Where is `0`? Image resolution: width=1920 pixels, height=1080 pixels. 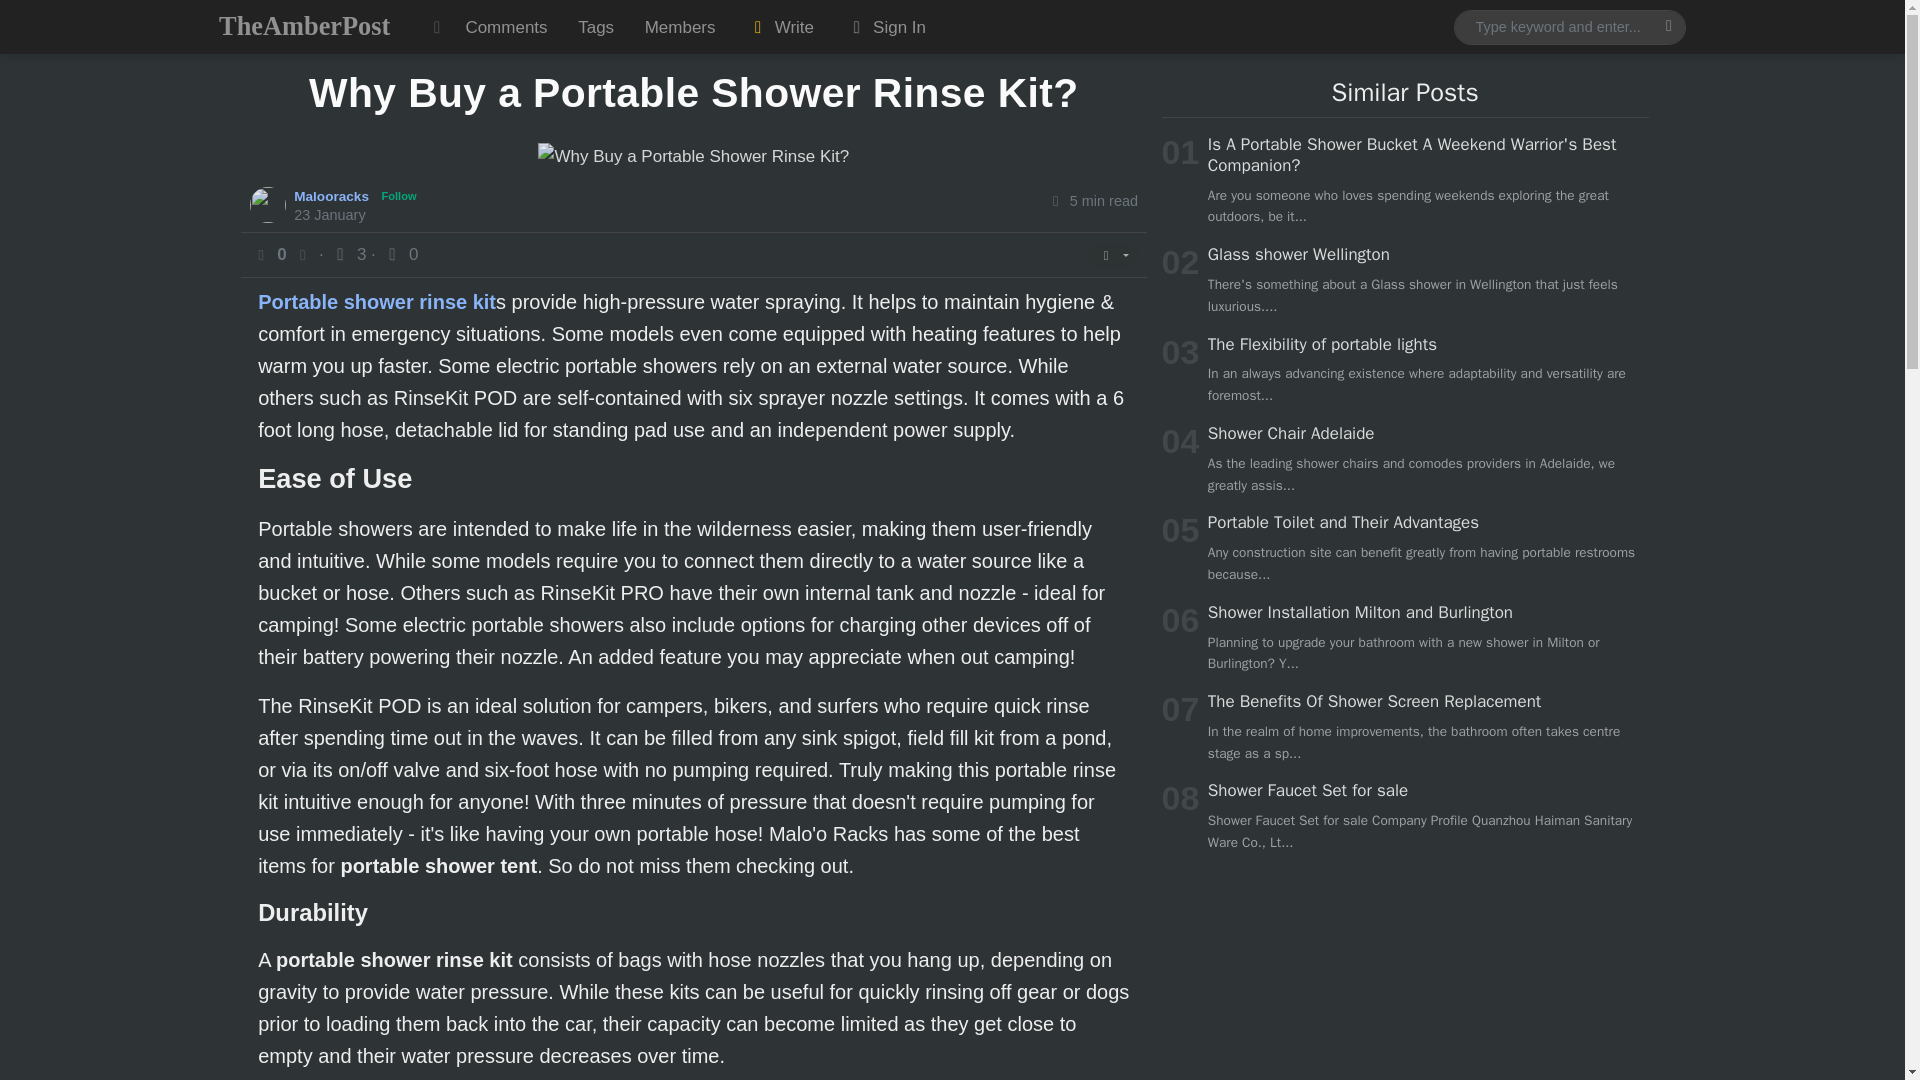 0 is located at coordinates (399, 254).